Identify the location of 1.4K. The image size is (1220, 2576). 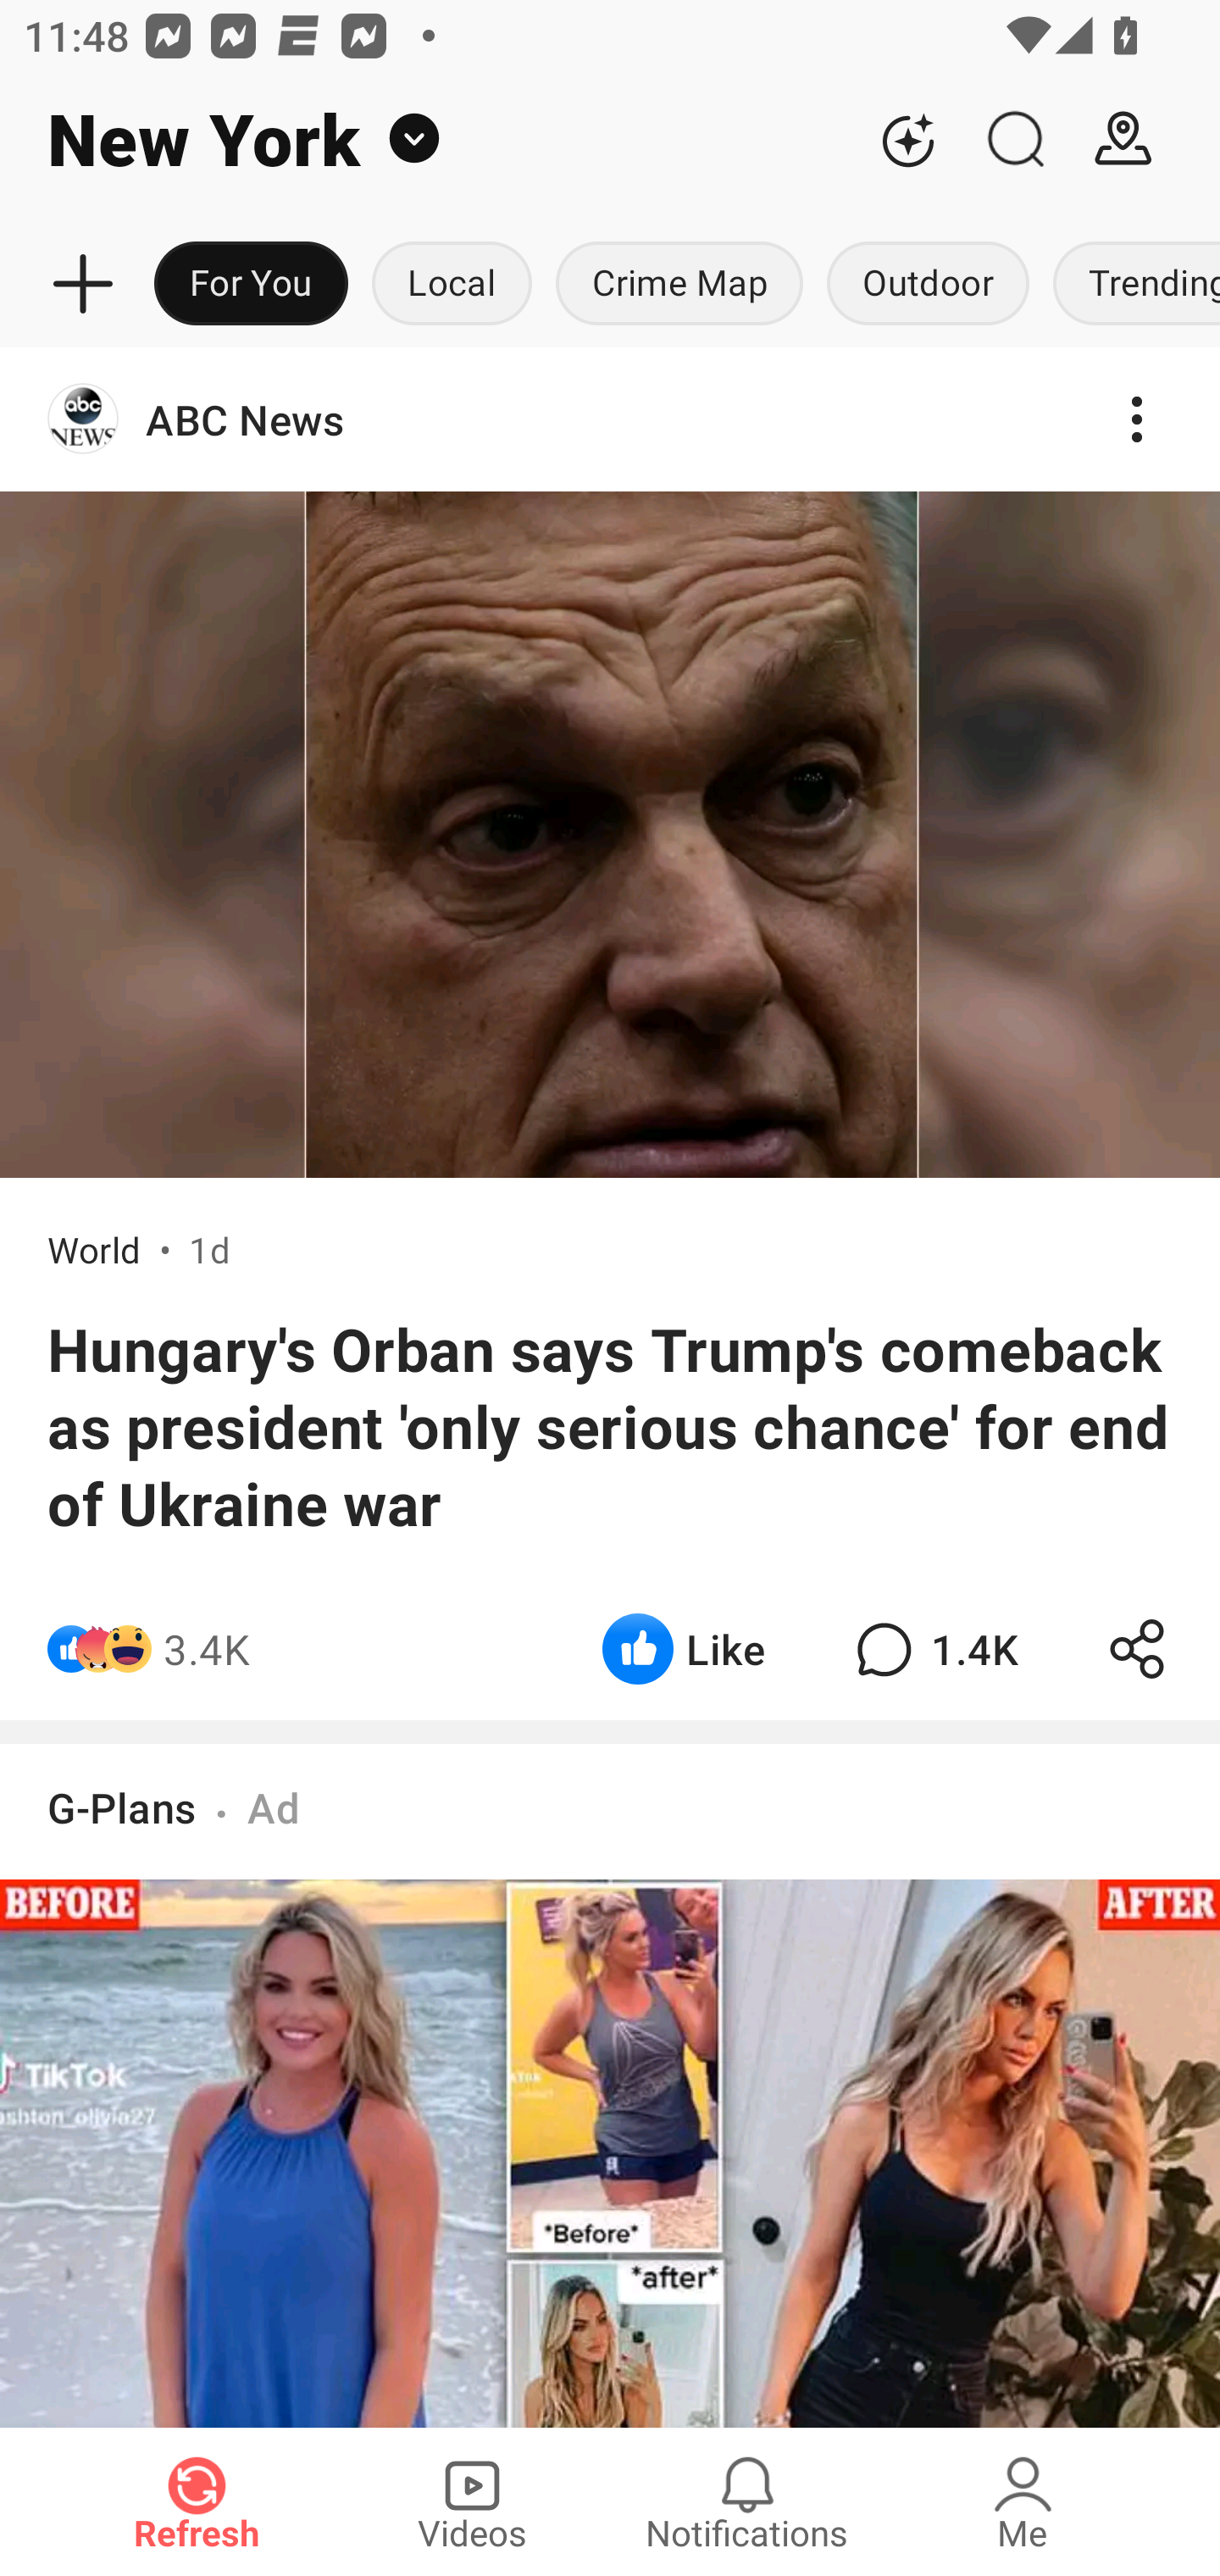
(933, 1648).